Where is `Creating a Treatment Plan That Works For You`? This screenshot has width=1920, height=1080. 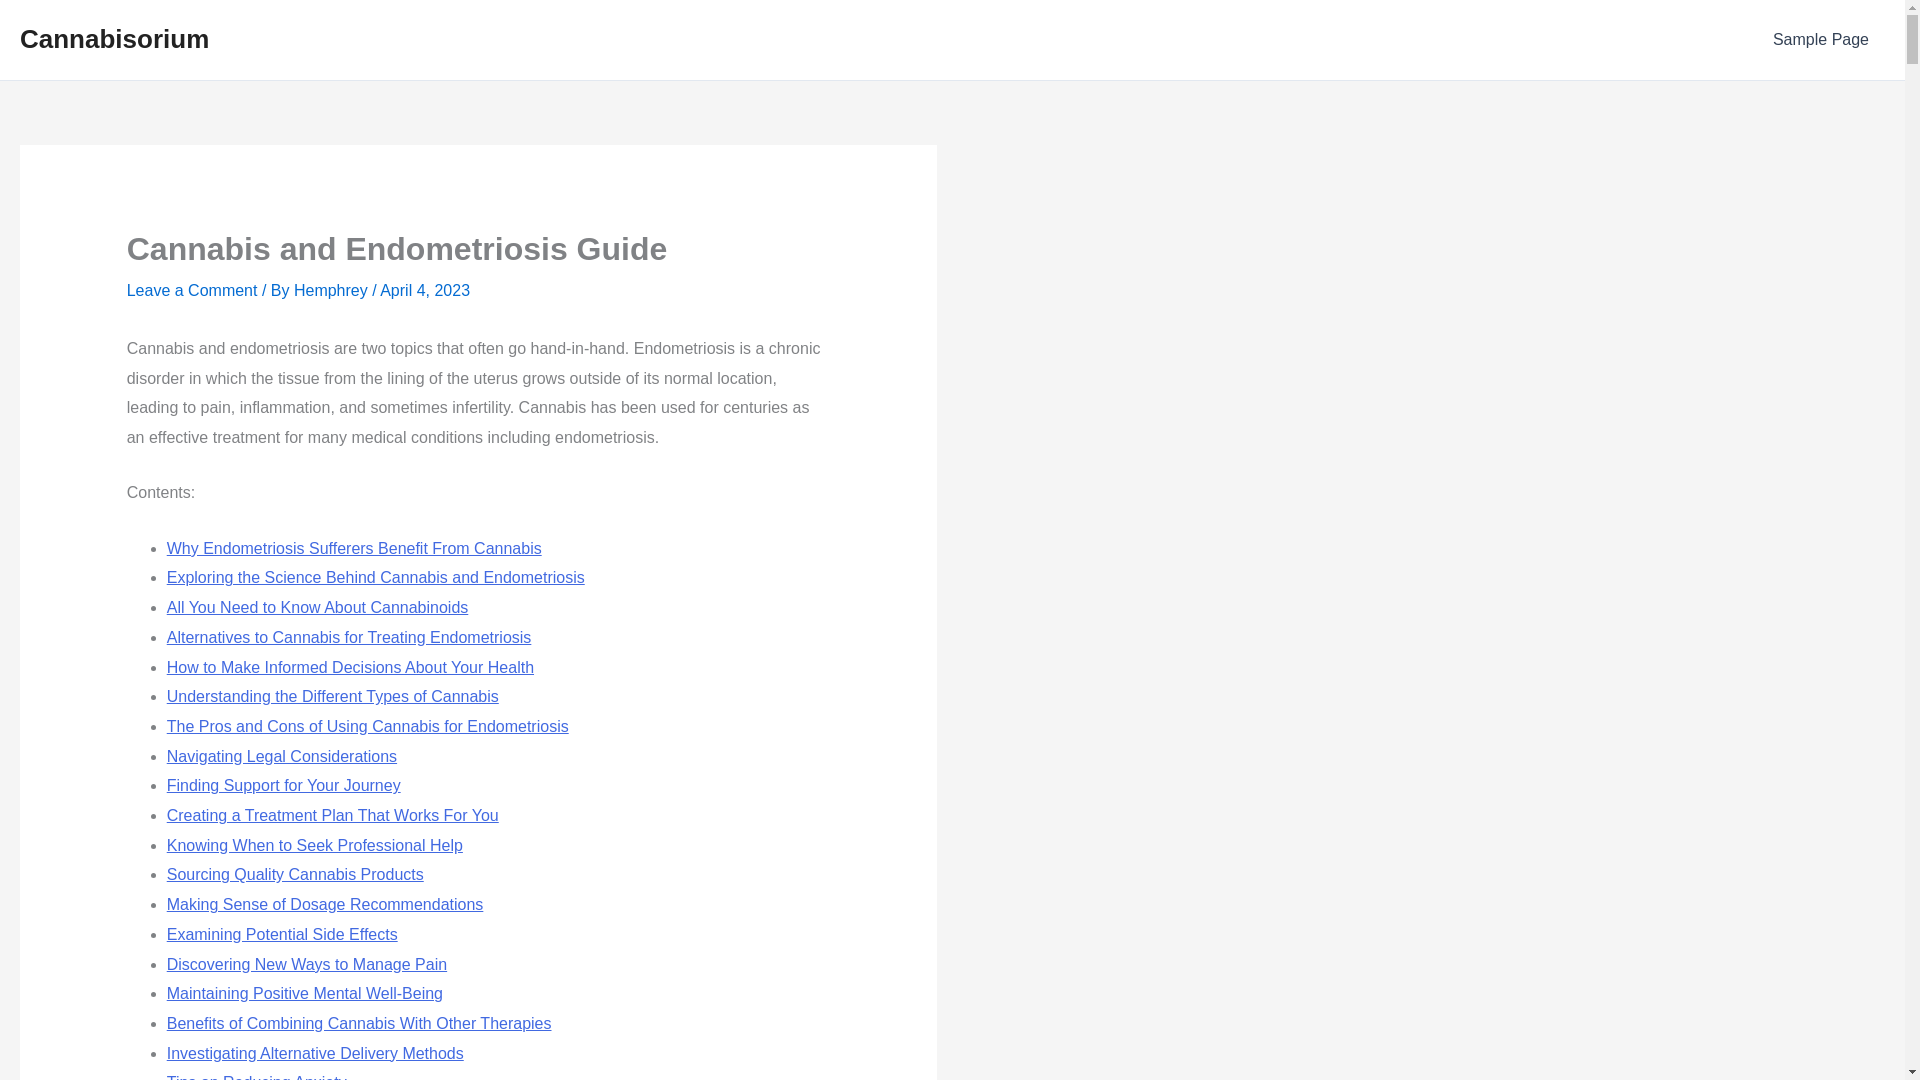 Creating a Treatment Plan That Works For You is located at coordinates (333, 815).